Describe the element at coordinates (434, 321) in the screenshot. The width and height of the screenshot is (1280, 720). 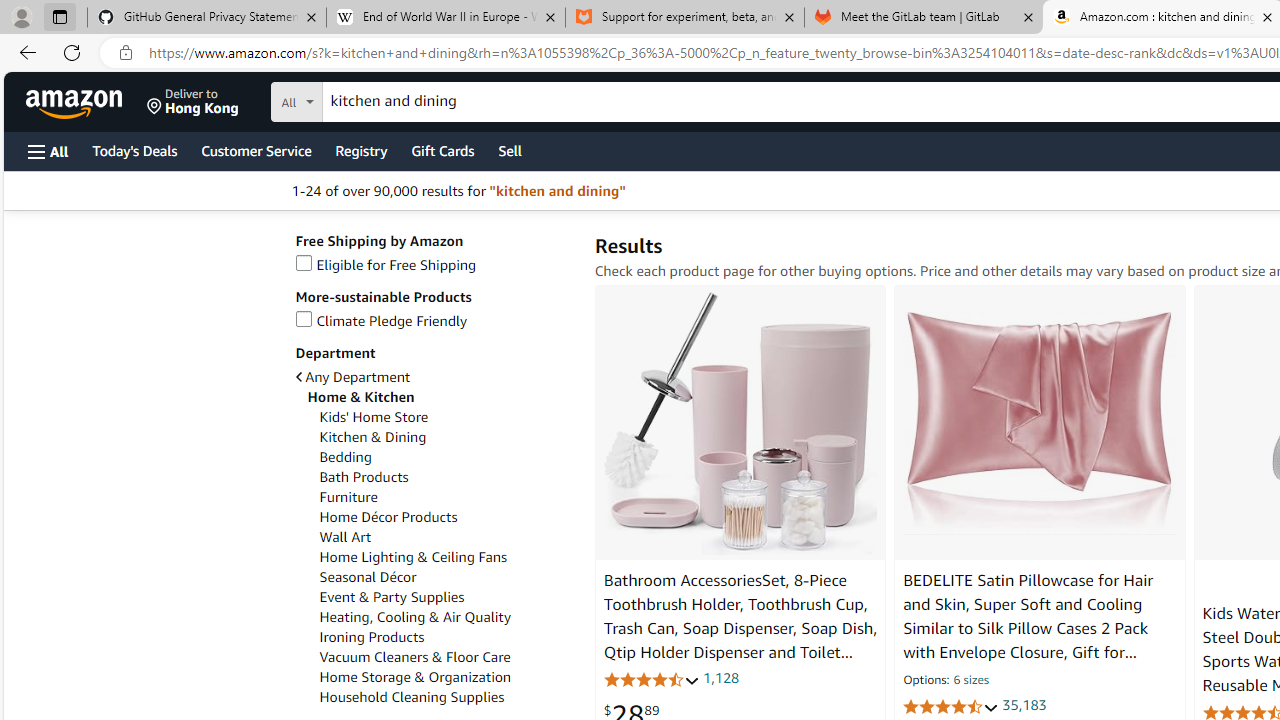
I see `Climate Pledge Friendly` at that location.